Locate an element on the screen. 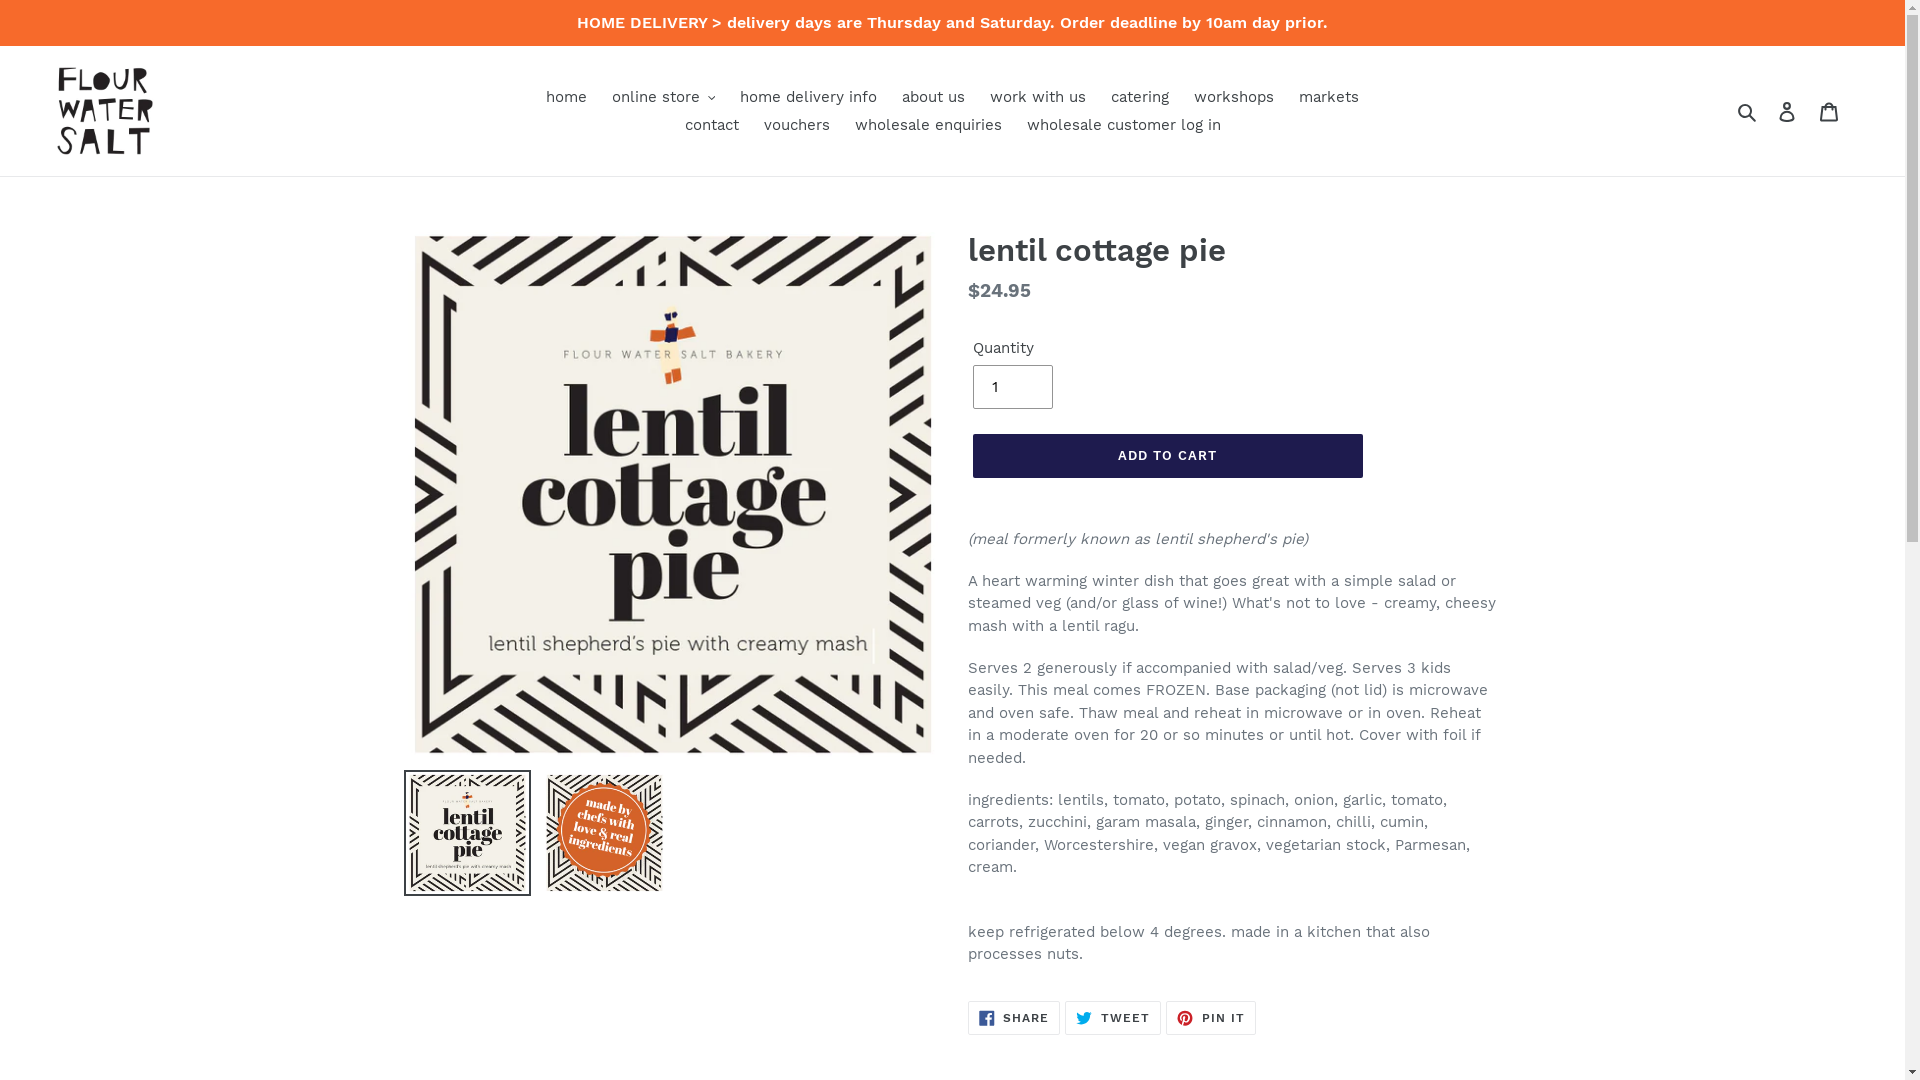 The image size is (1920, 1080). Log in is located at coordinates (1787, 112).